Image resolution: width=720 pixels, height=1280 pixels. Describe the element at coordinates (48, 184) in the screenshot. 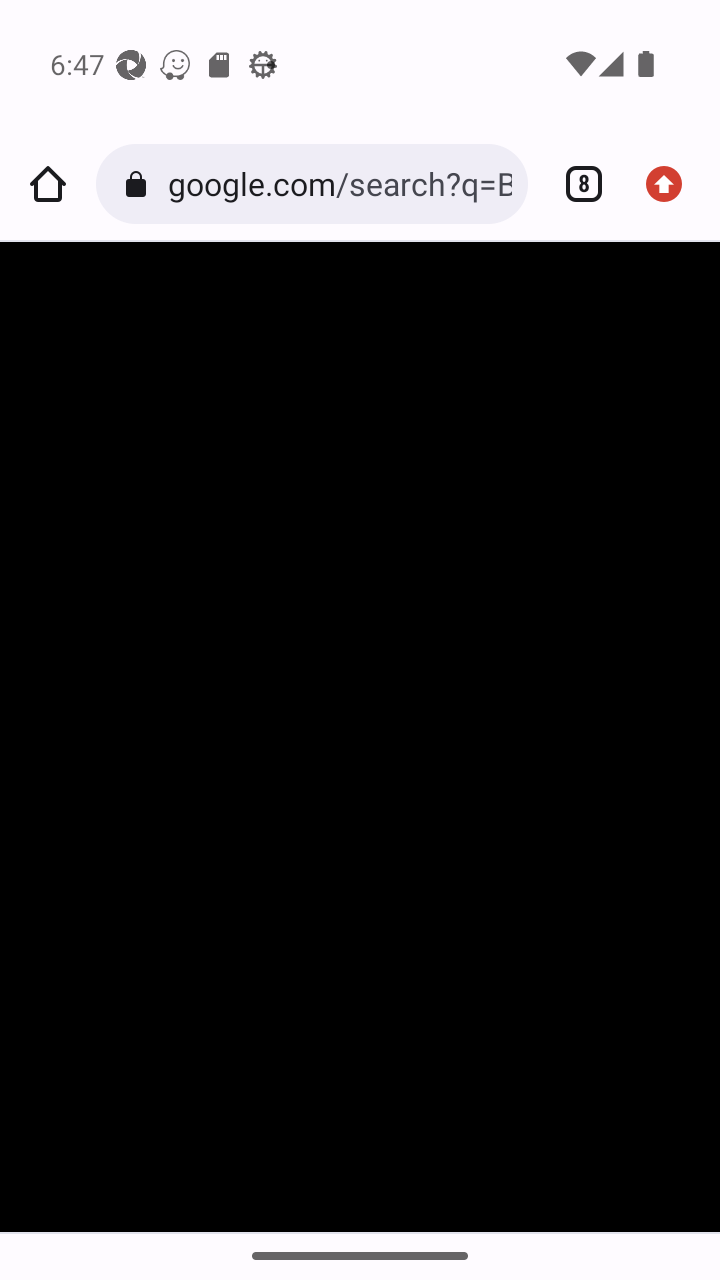

I see `Home` at that location.